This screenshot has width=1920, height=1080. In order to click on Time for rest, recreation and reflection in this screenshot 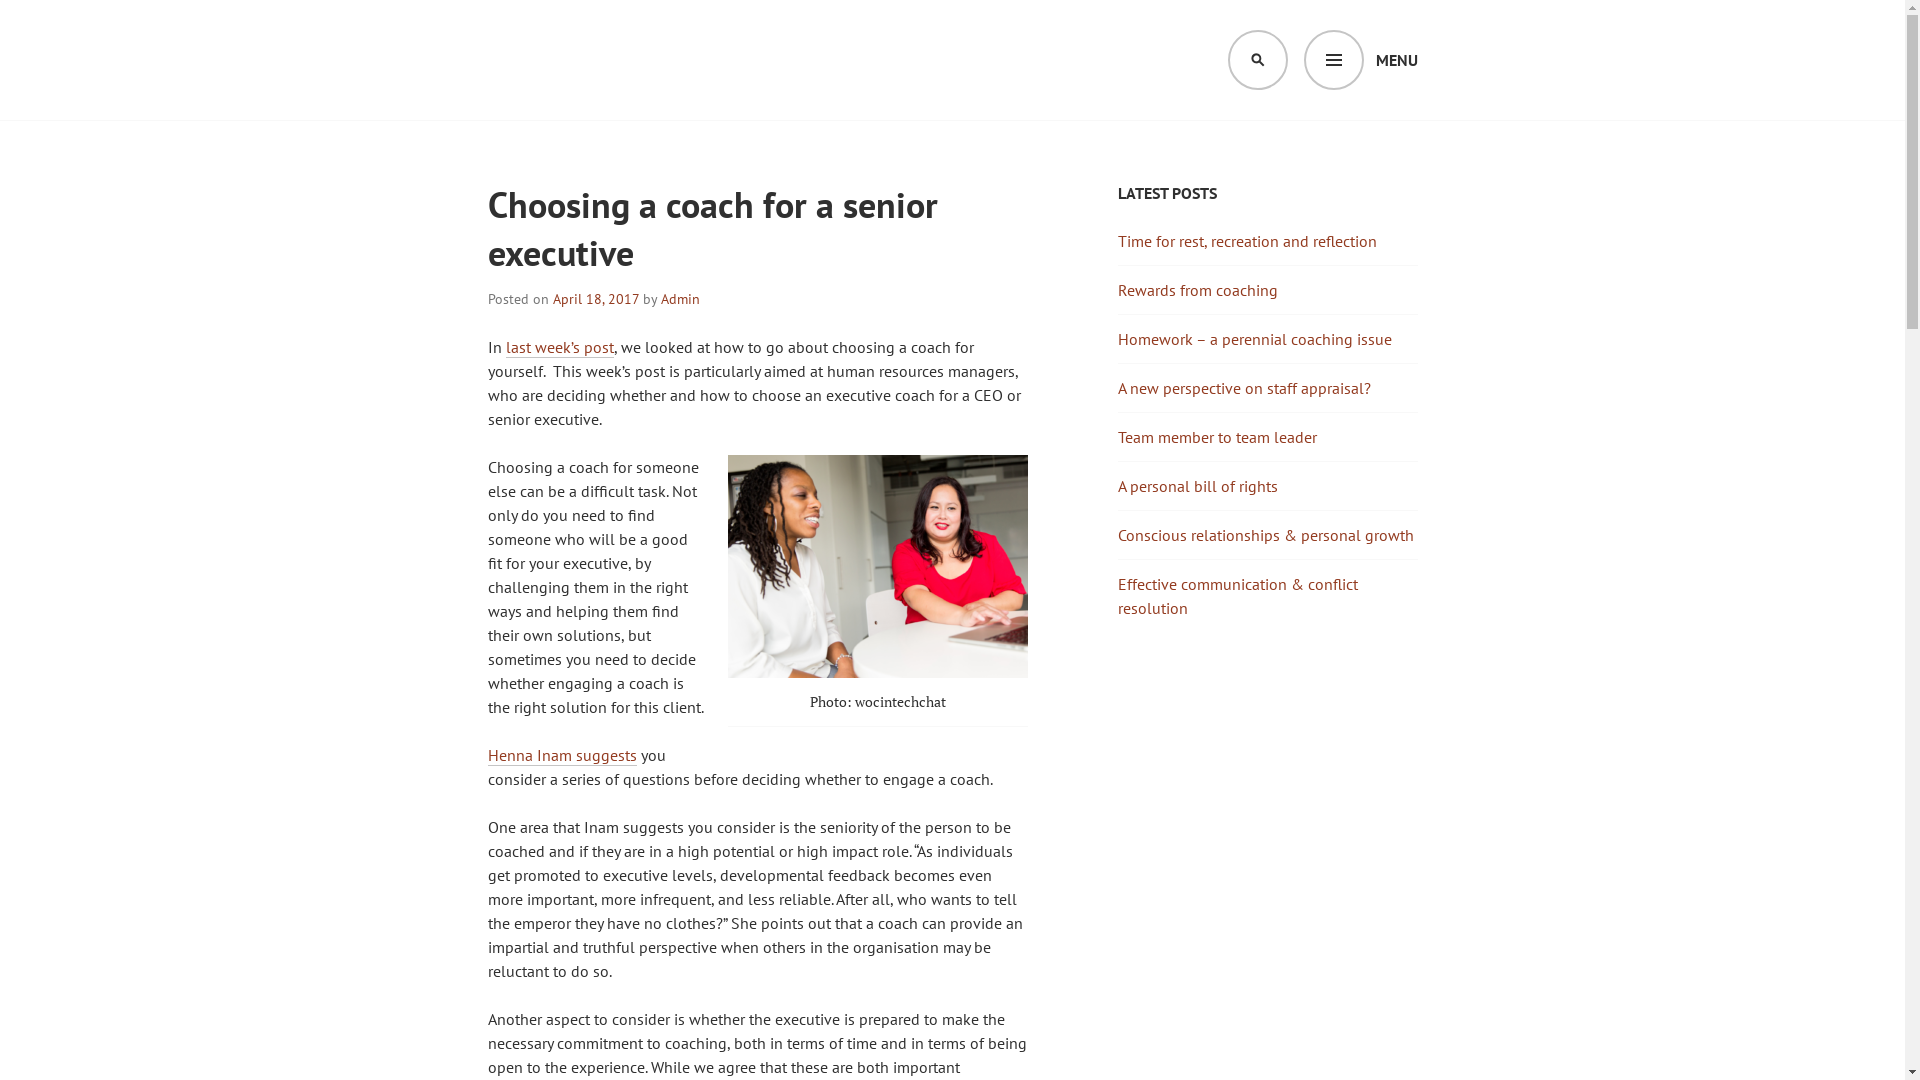, I will do `click(1248, 241)`.